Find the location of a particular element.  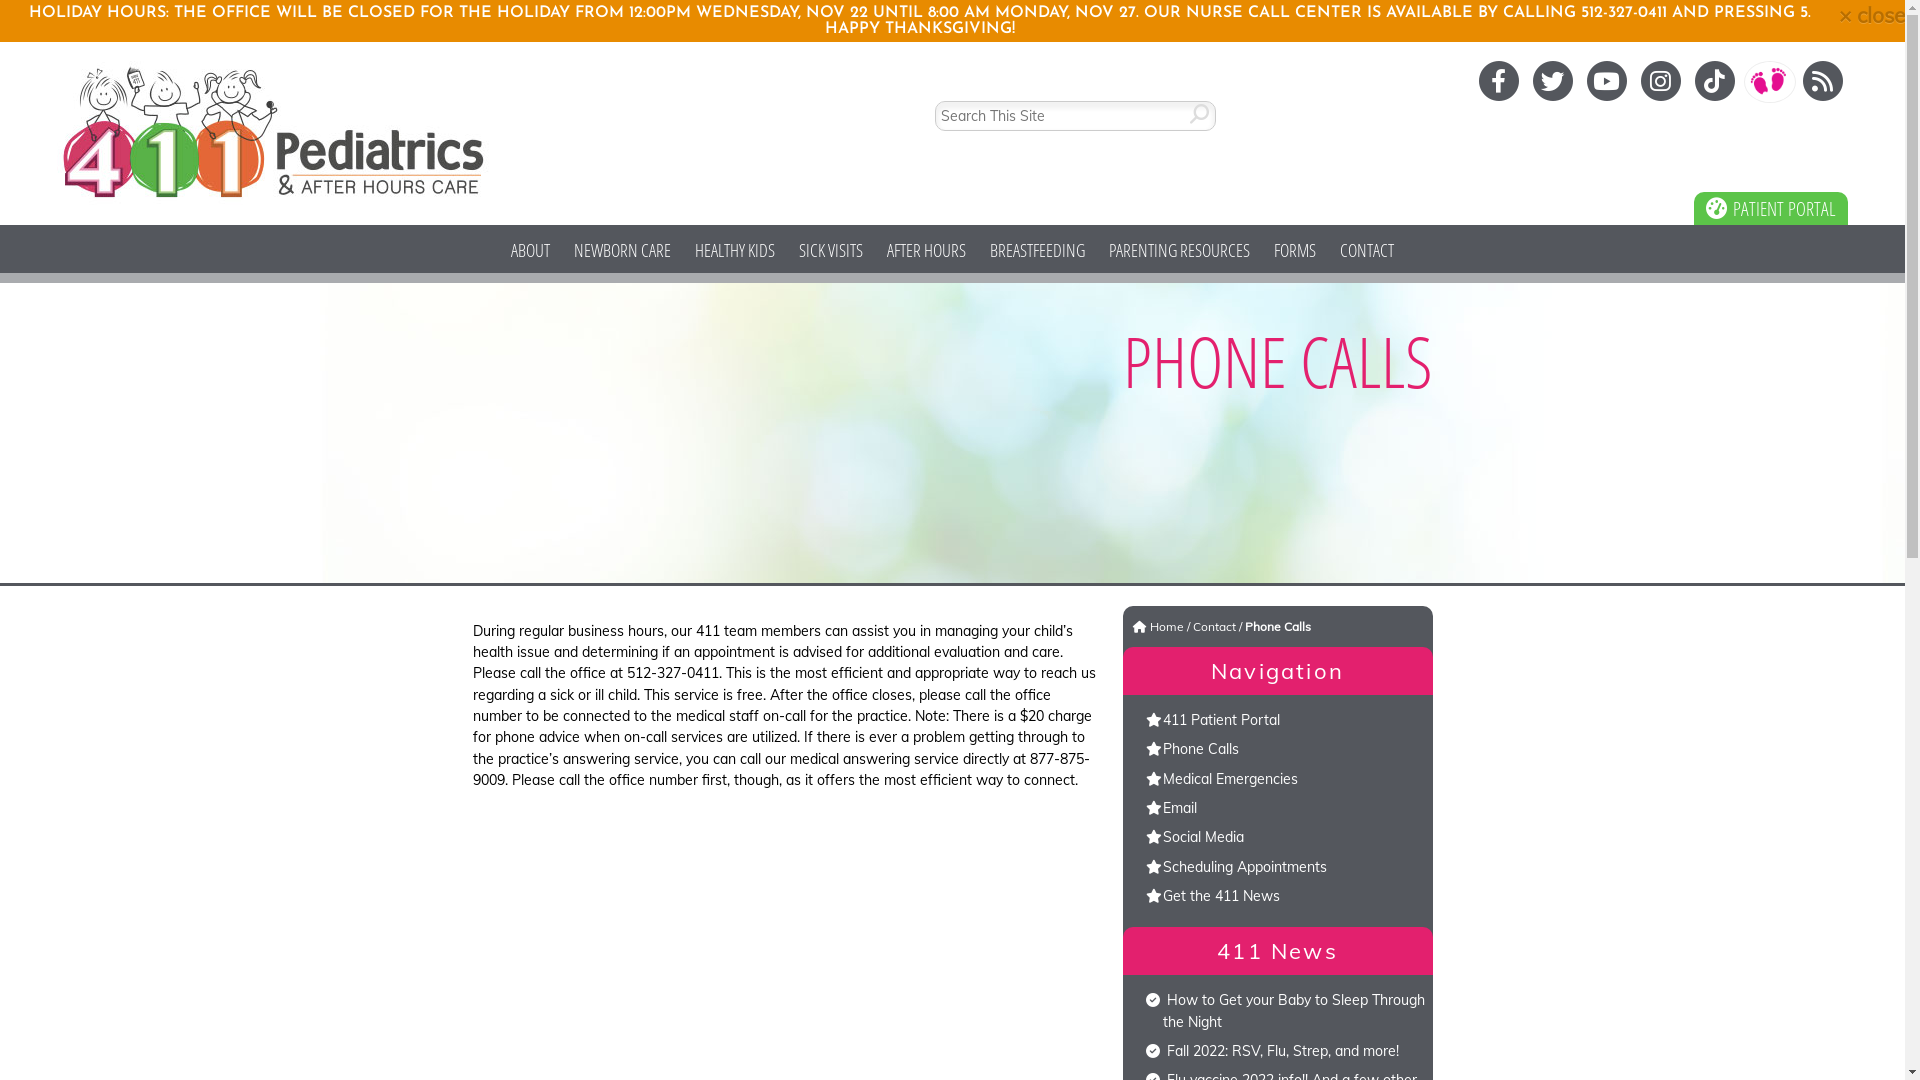

Email is located at coordinates (1179, 808).